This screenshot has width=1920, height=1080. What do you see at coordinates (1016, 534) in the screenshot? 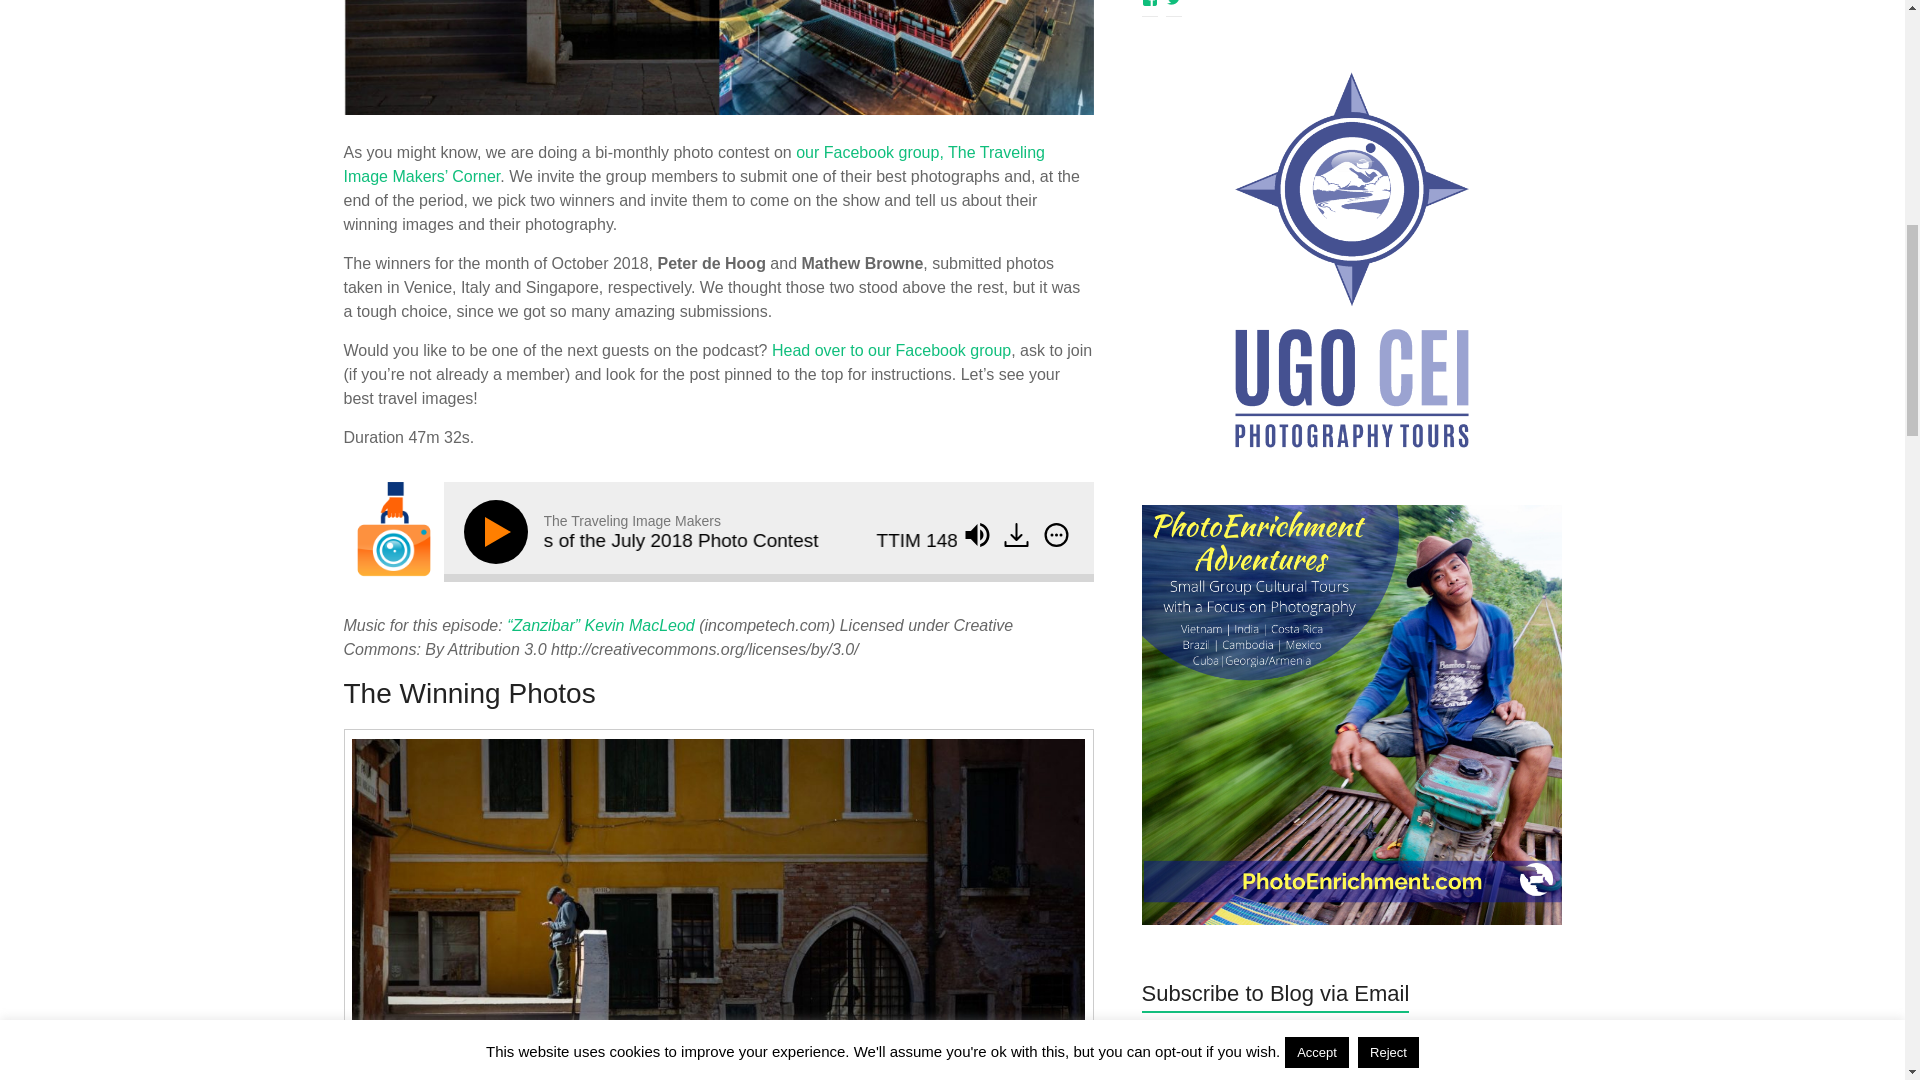
I see `Download` at bounding box center [1016, 534].